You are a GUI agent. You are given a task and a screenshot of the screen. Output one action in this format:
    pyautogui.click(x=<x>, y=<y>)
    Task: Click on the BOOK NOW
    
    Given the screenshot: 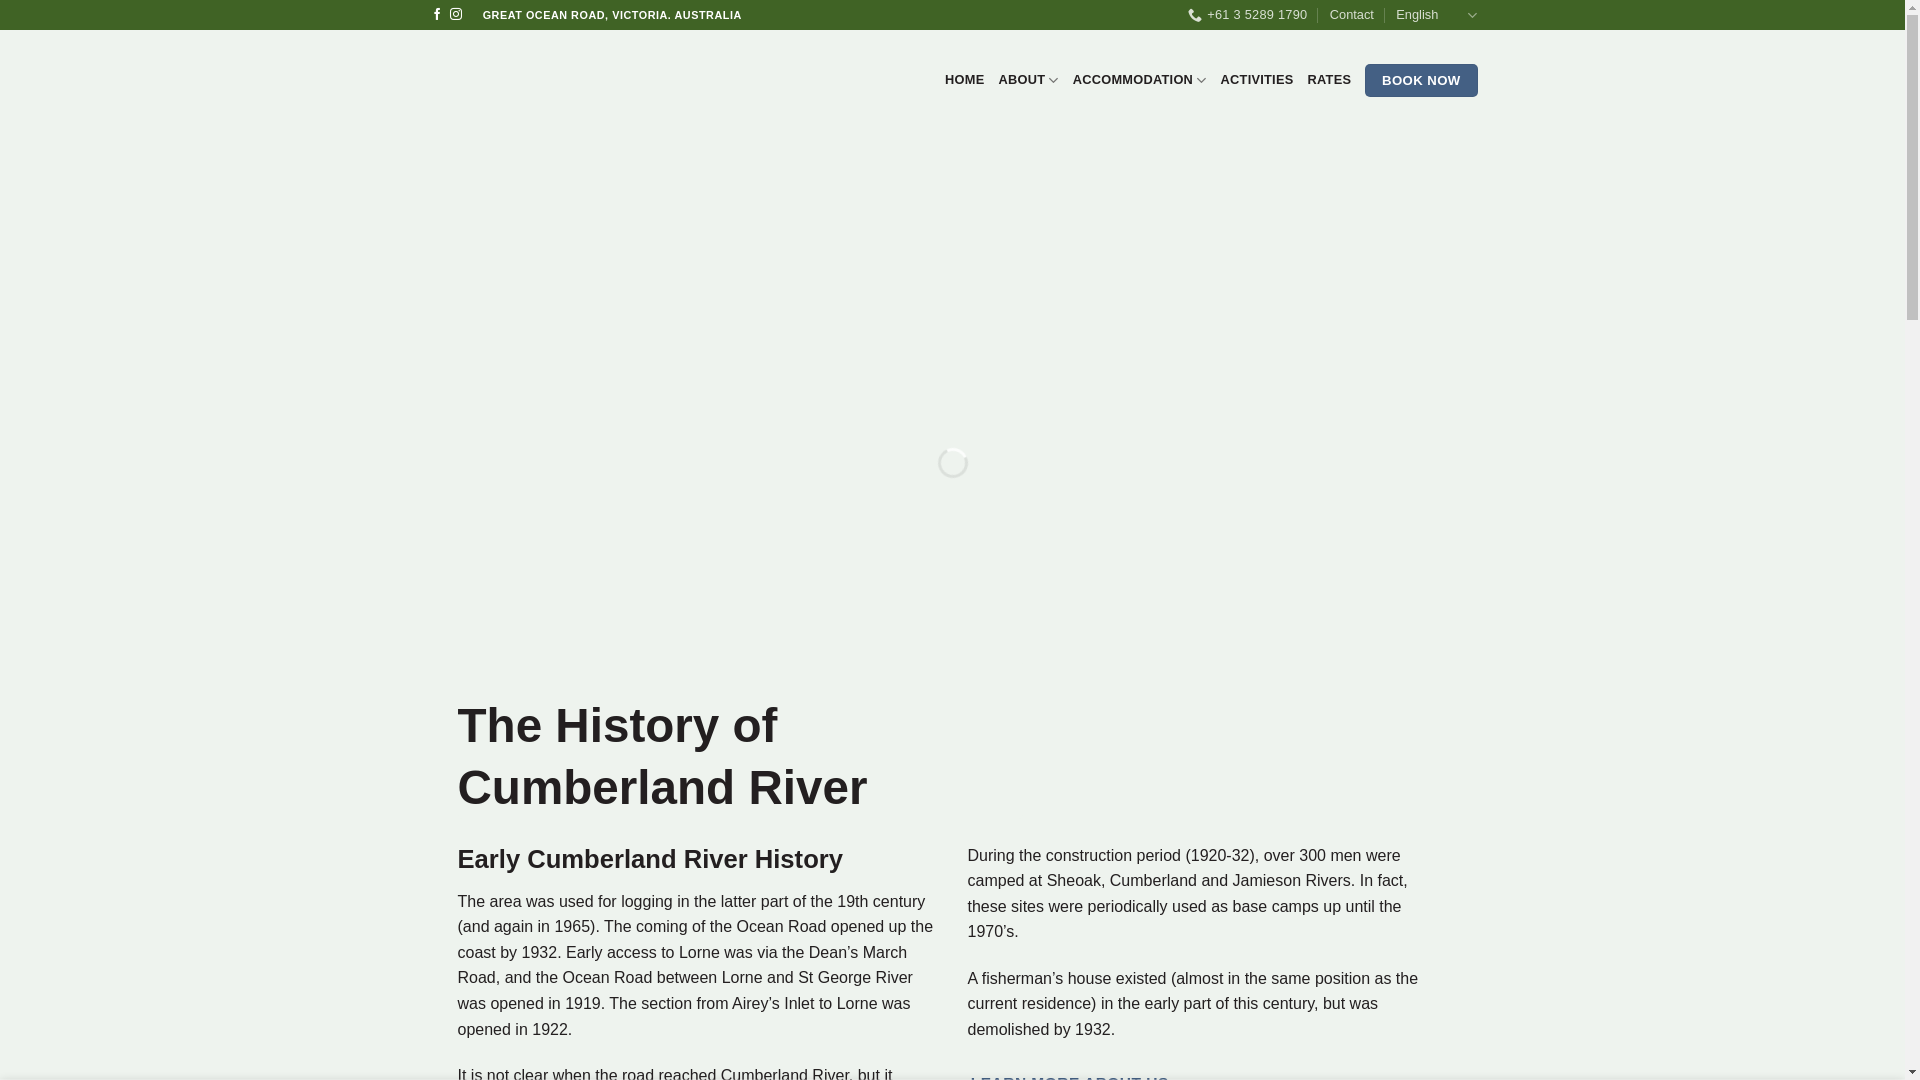 What is the action you would take?
    pyautogui.click(x=1421, y=81)
    